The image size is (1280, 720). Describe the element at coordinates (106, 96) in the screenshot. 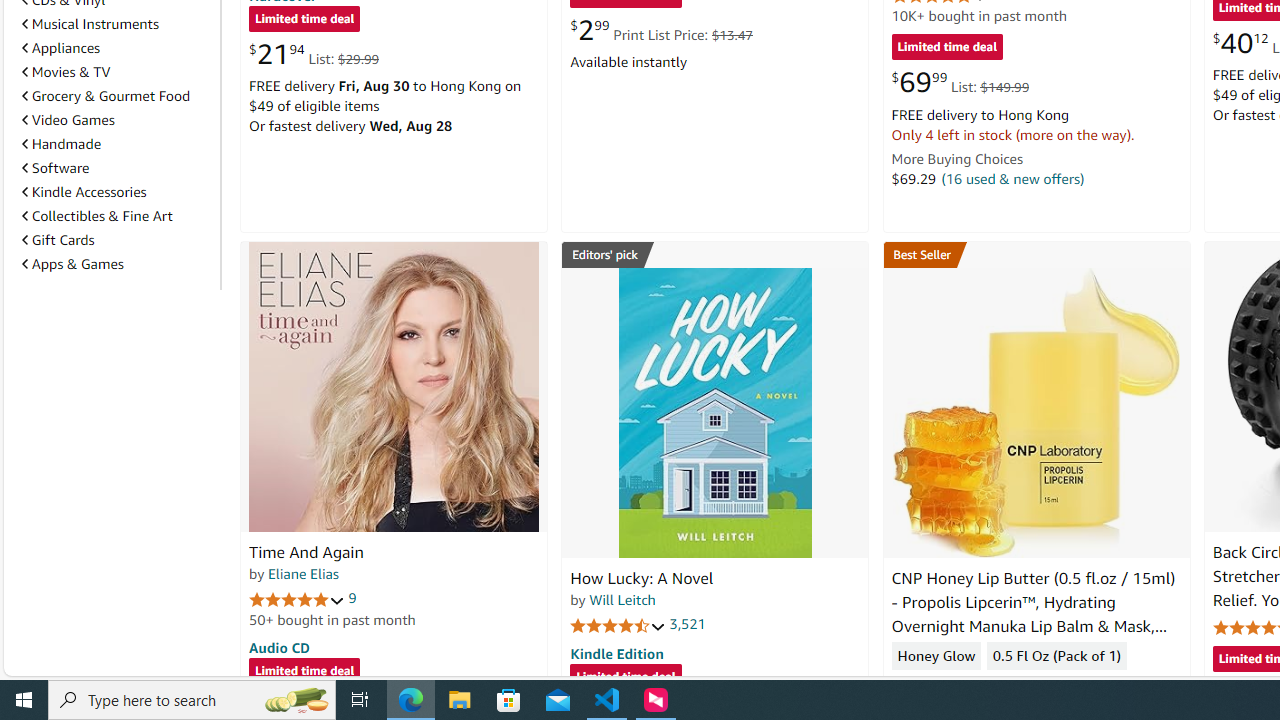

I see `Grocery & Gourmet Food` at that location.